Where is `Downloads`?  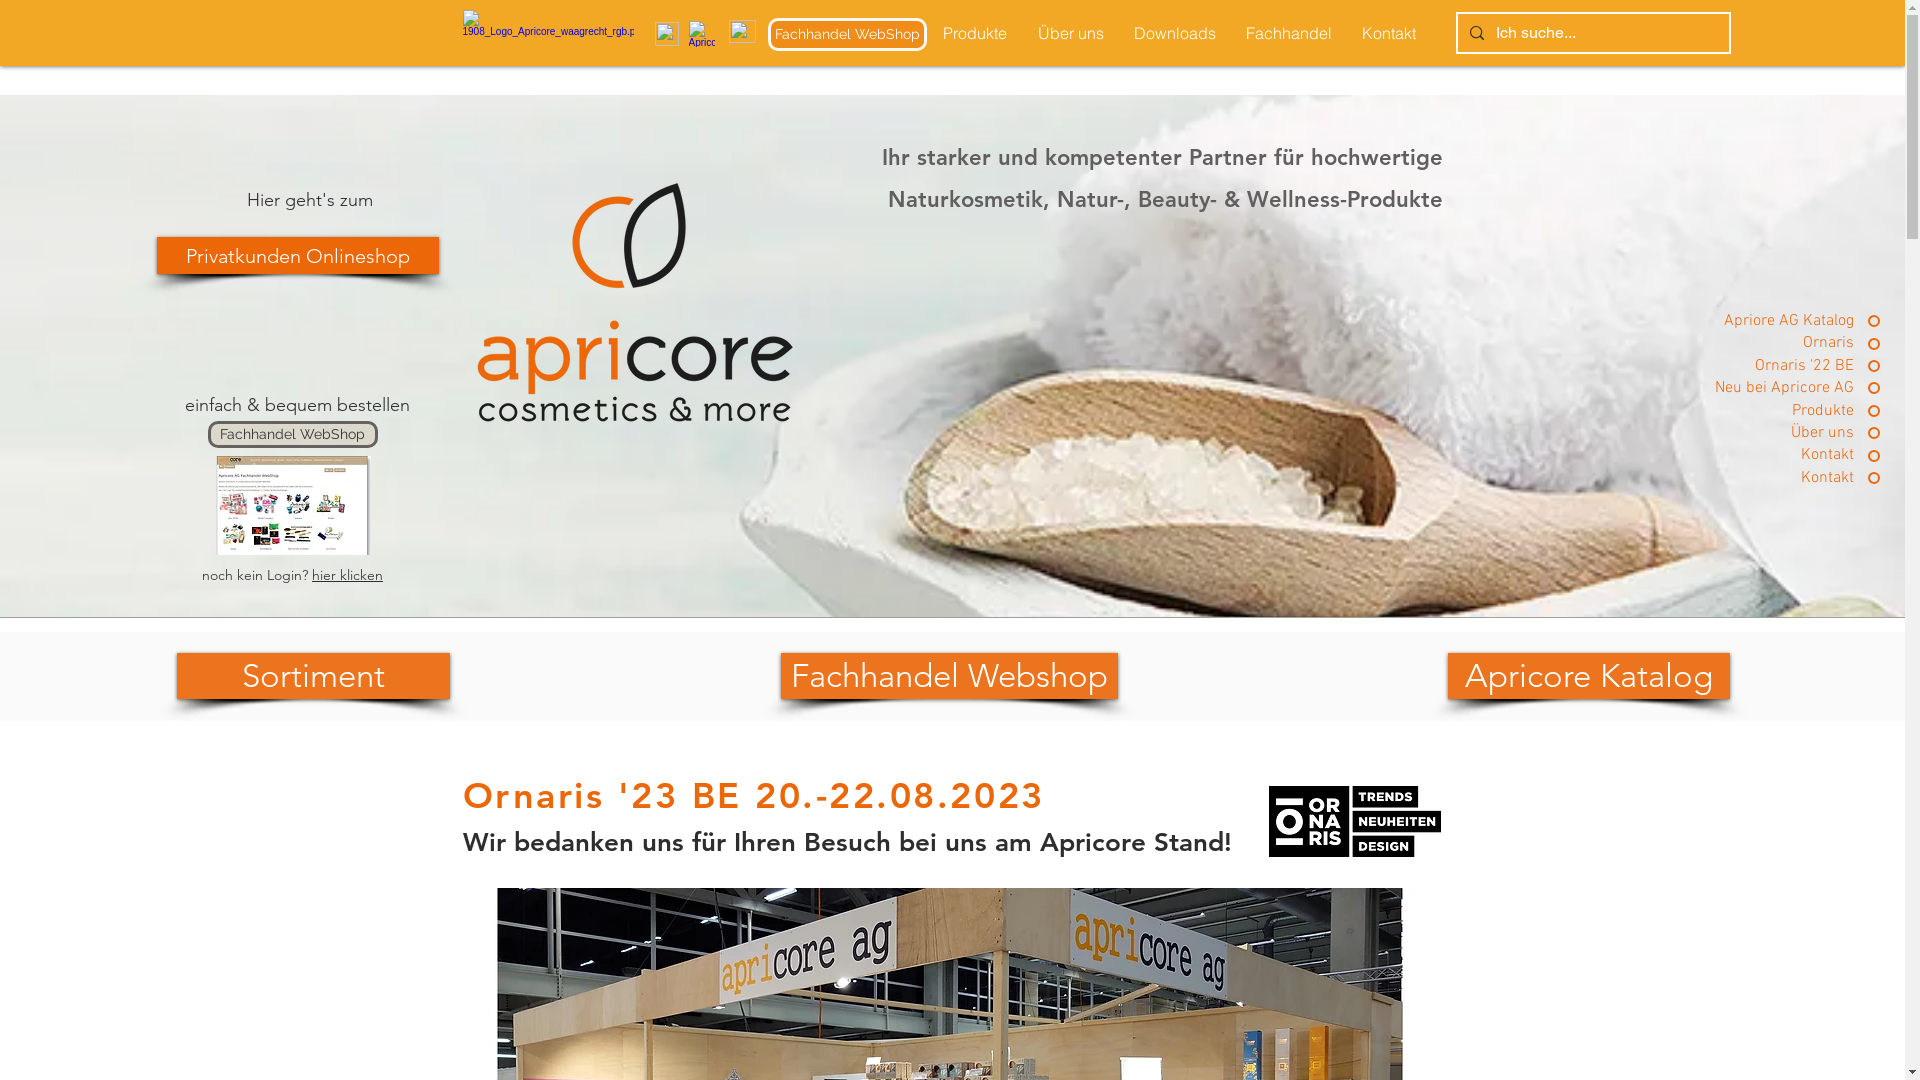
Downloads is located at coordinates (1174, 34).